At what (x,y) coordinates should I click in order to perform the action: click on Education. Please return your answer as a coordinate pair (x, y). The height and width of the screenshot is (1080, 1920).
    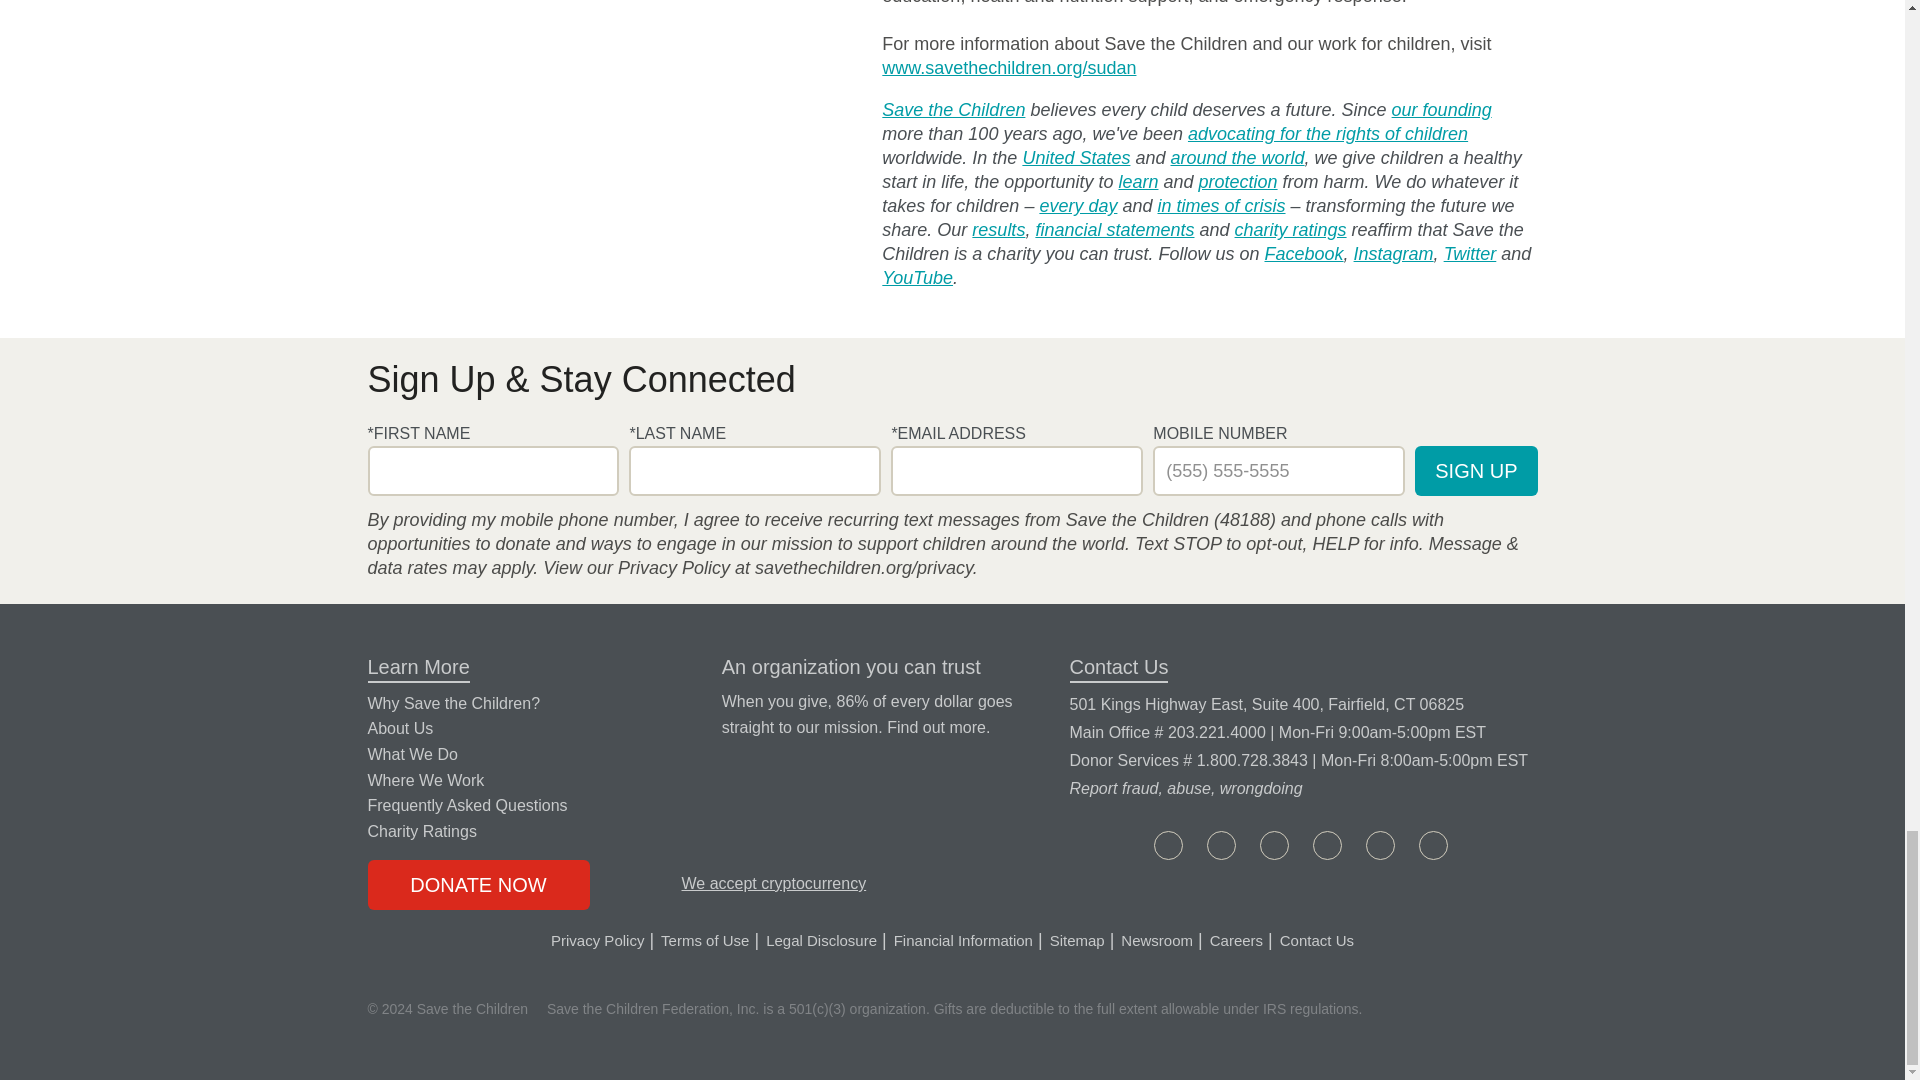
    Looking at the image, I should click on (1137, 182).